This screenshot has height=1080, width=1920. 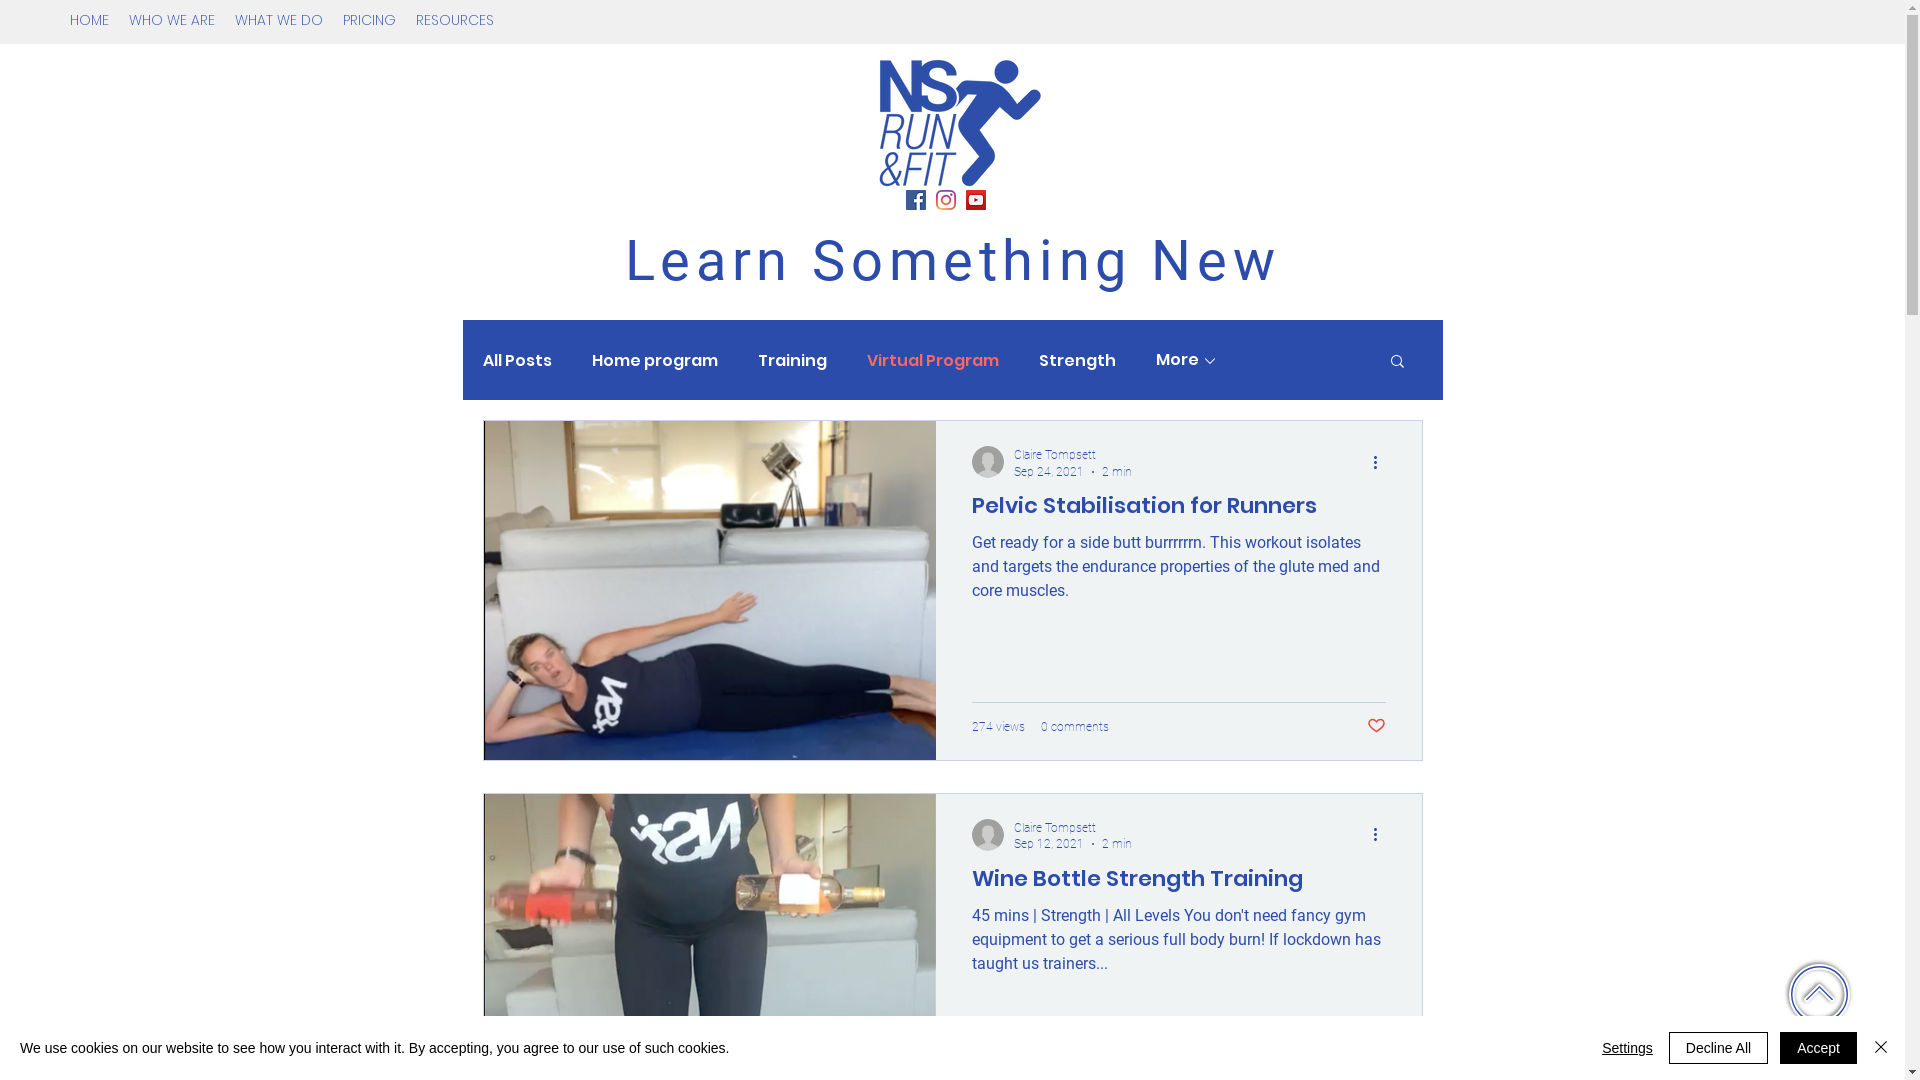 I want to click on WHAT WE DO, so click(x=279, y=20).